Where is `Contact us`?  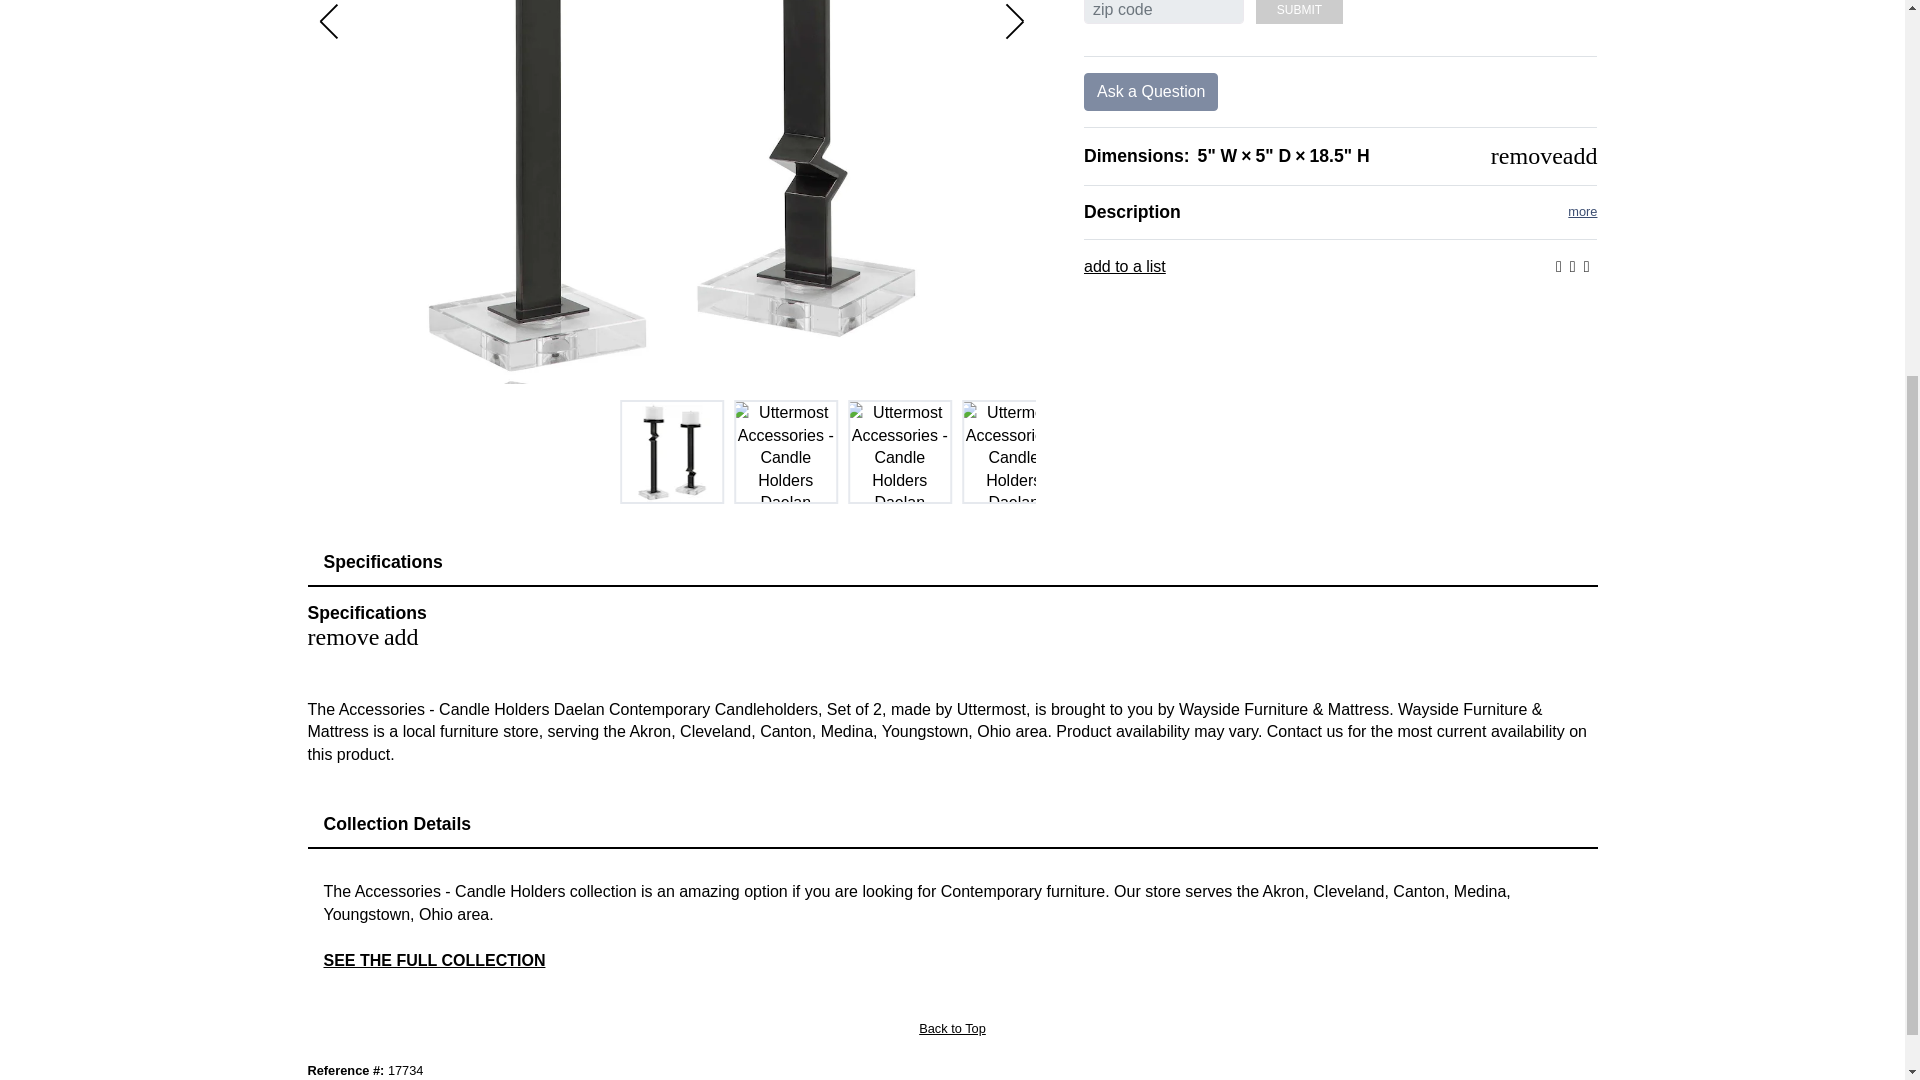 Contact us is located at coordinates (1304, 730).